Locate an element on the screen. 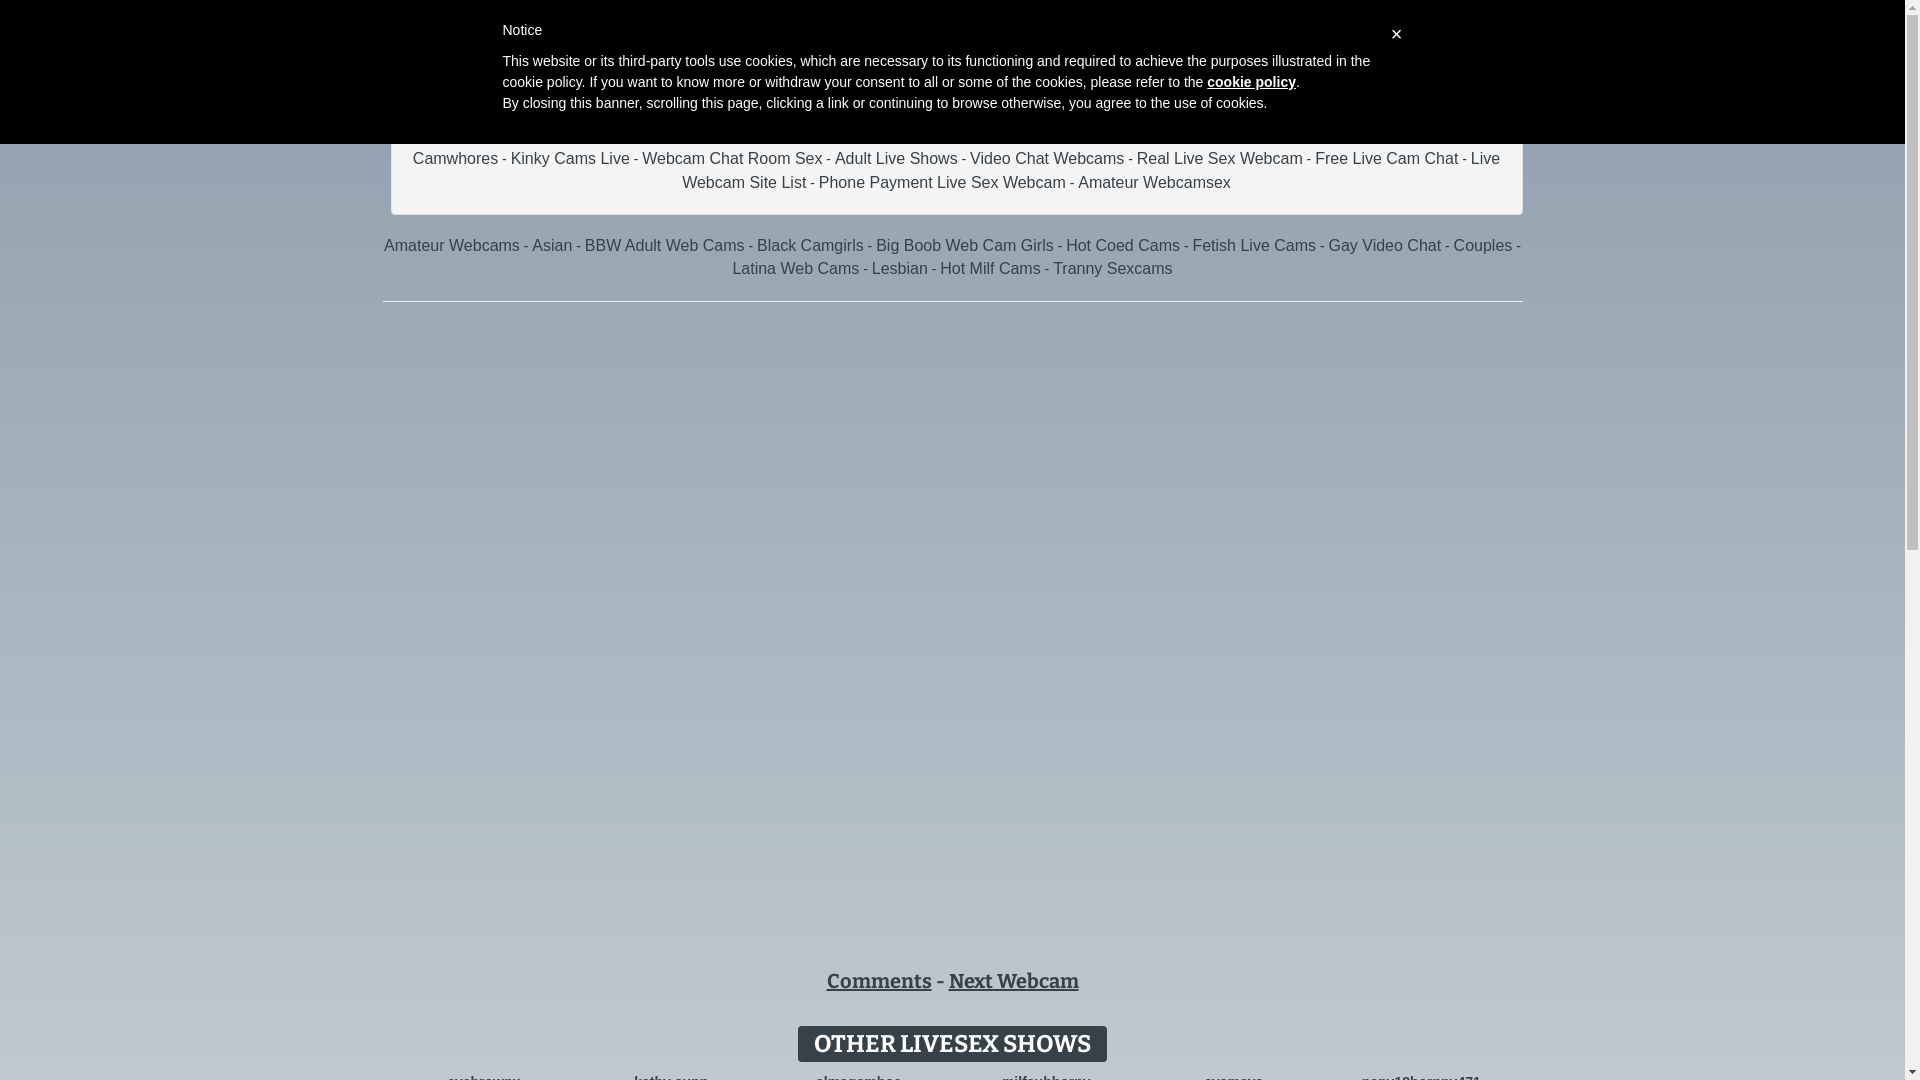 The height and width of the screenshot is (1080, 1920). Couples is located at coordinates (1484, 246).